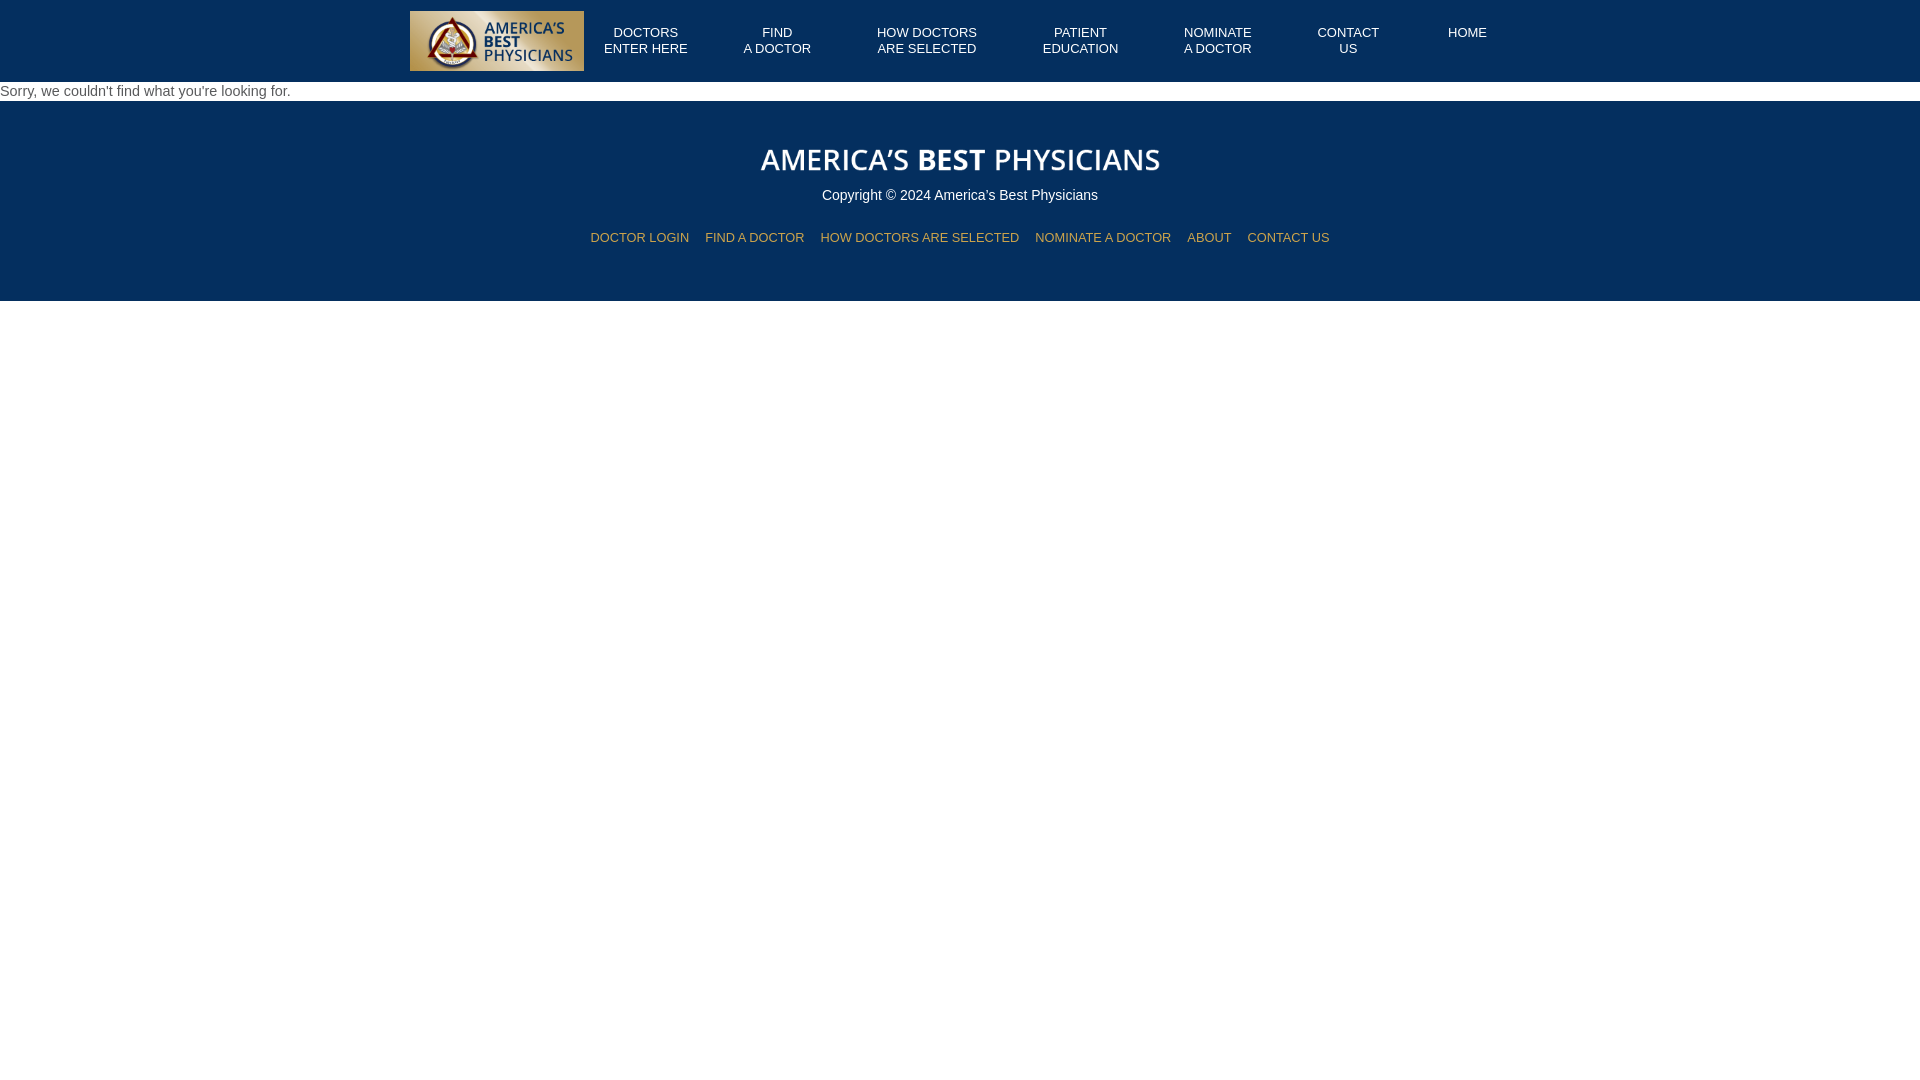 The height and width of the screenshot is (1080, 1920). I want to click on HOME, so click(927, 40).